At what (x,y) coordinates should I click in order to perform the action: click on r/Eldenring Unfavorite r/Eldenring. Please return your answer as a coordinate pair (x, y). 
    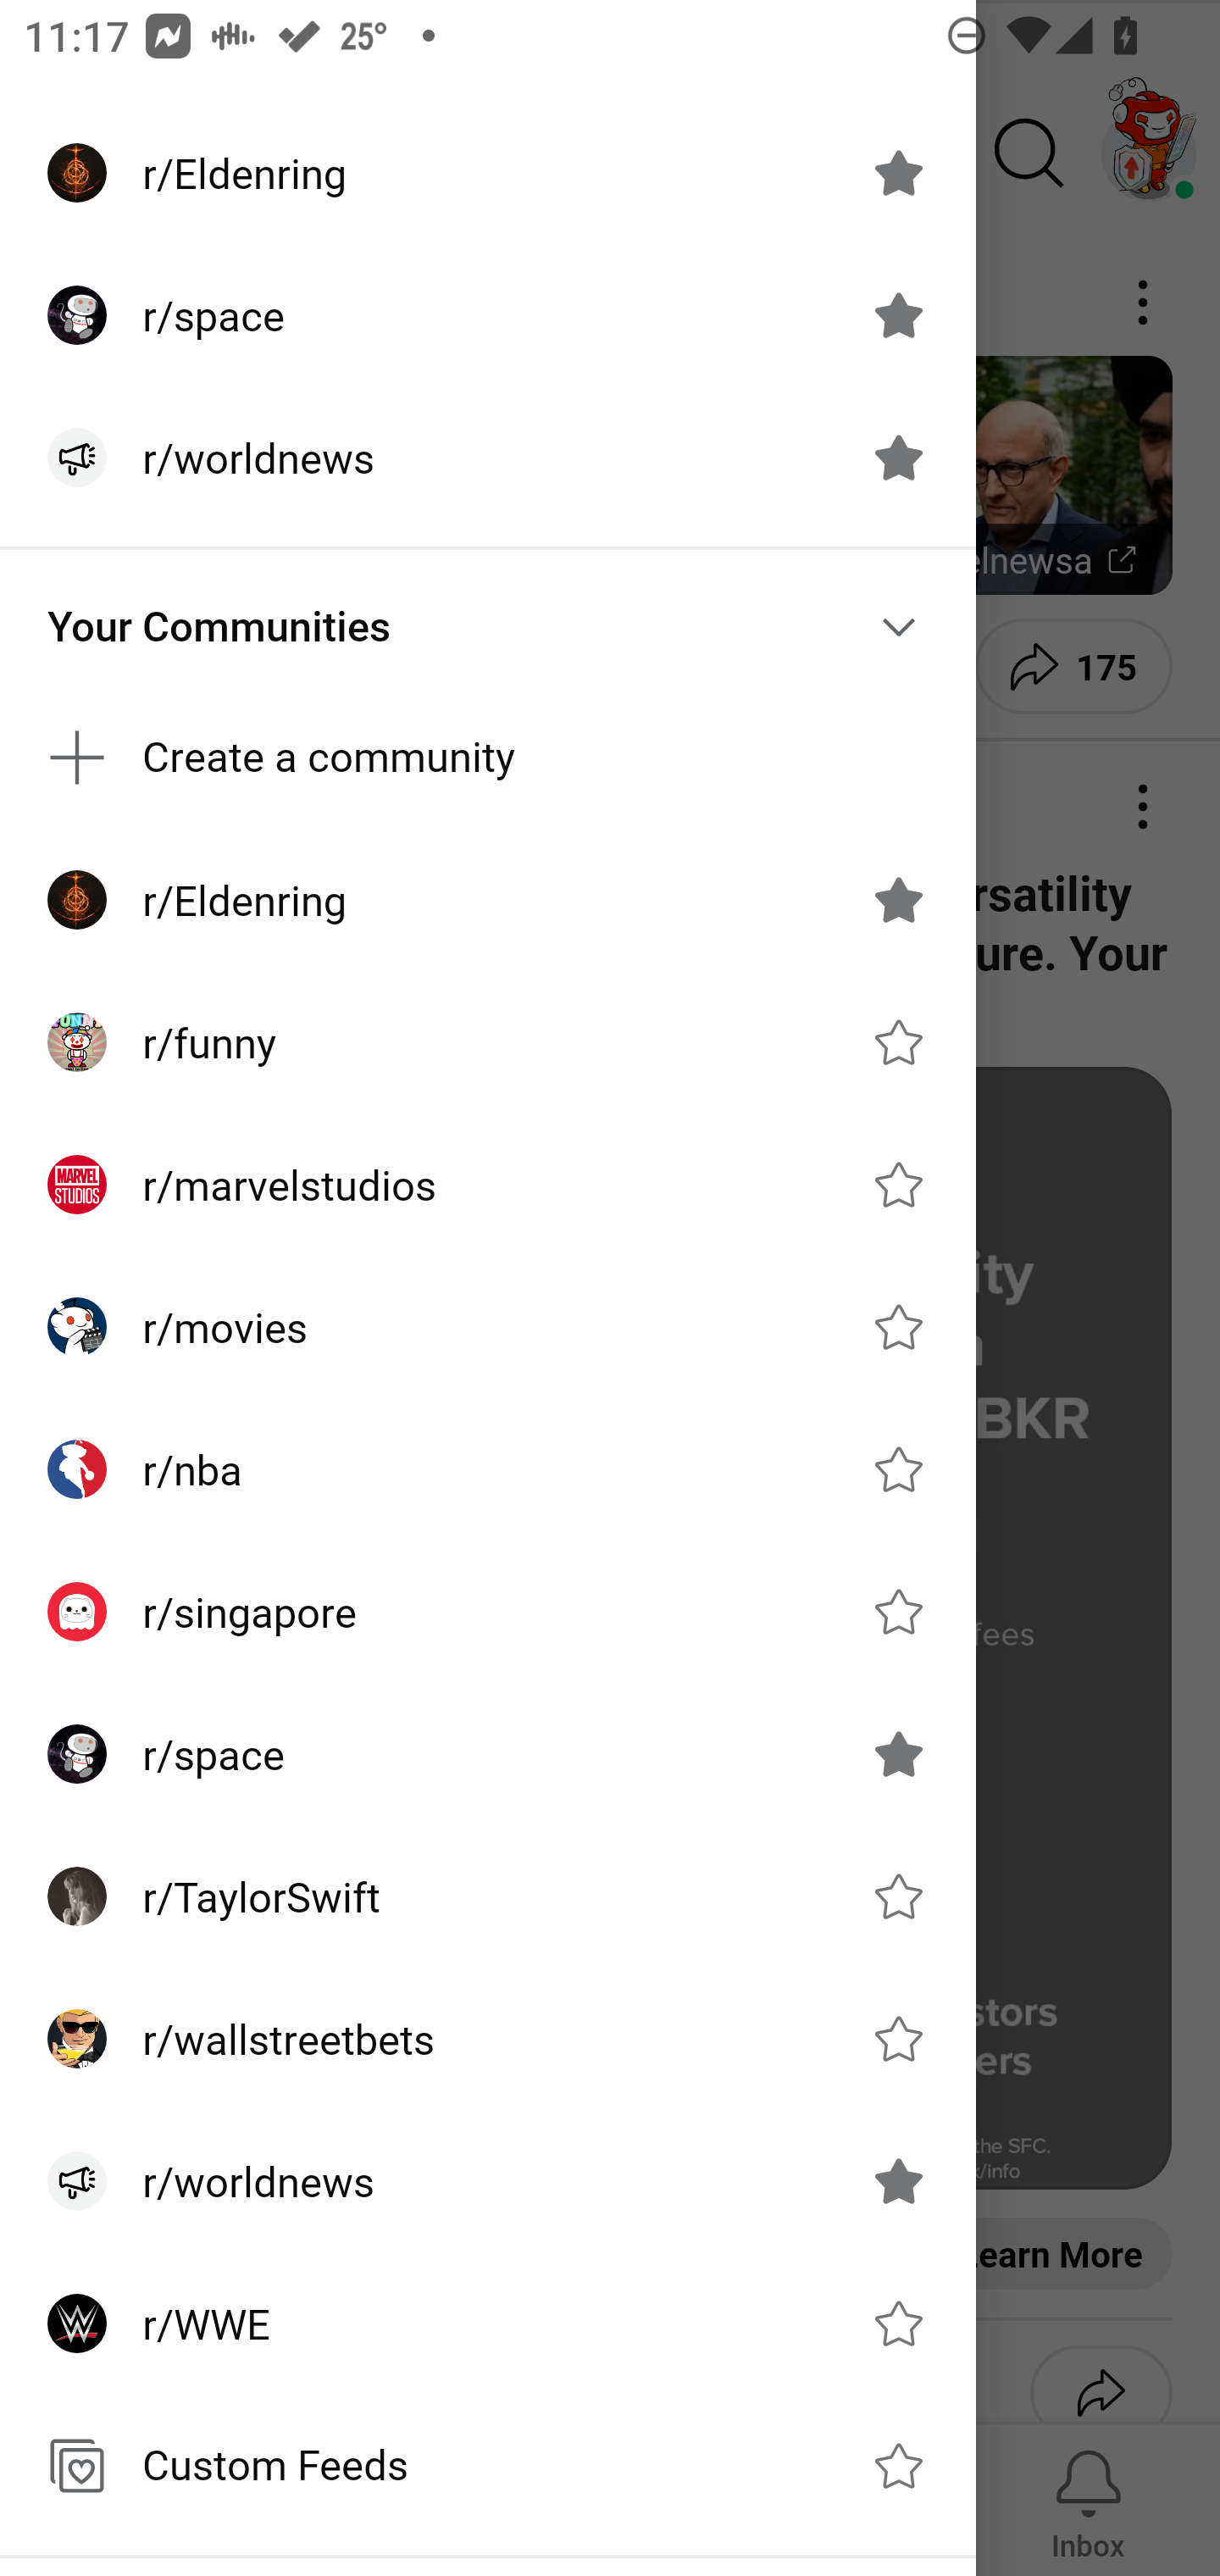
    Looking at the image, I should click on (488, 900).